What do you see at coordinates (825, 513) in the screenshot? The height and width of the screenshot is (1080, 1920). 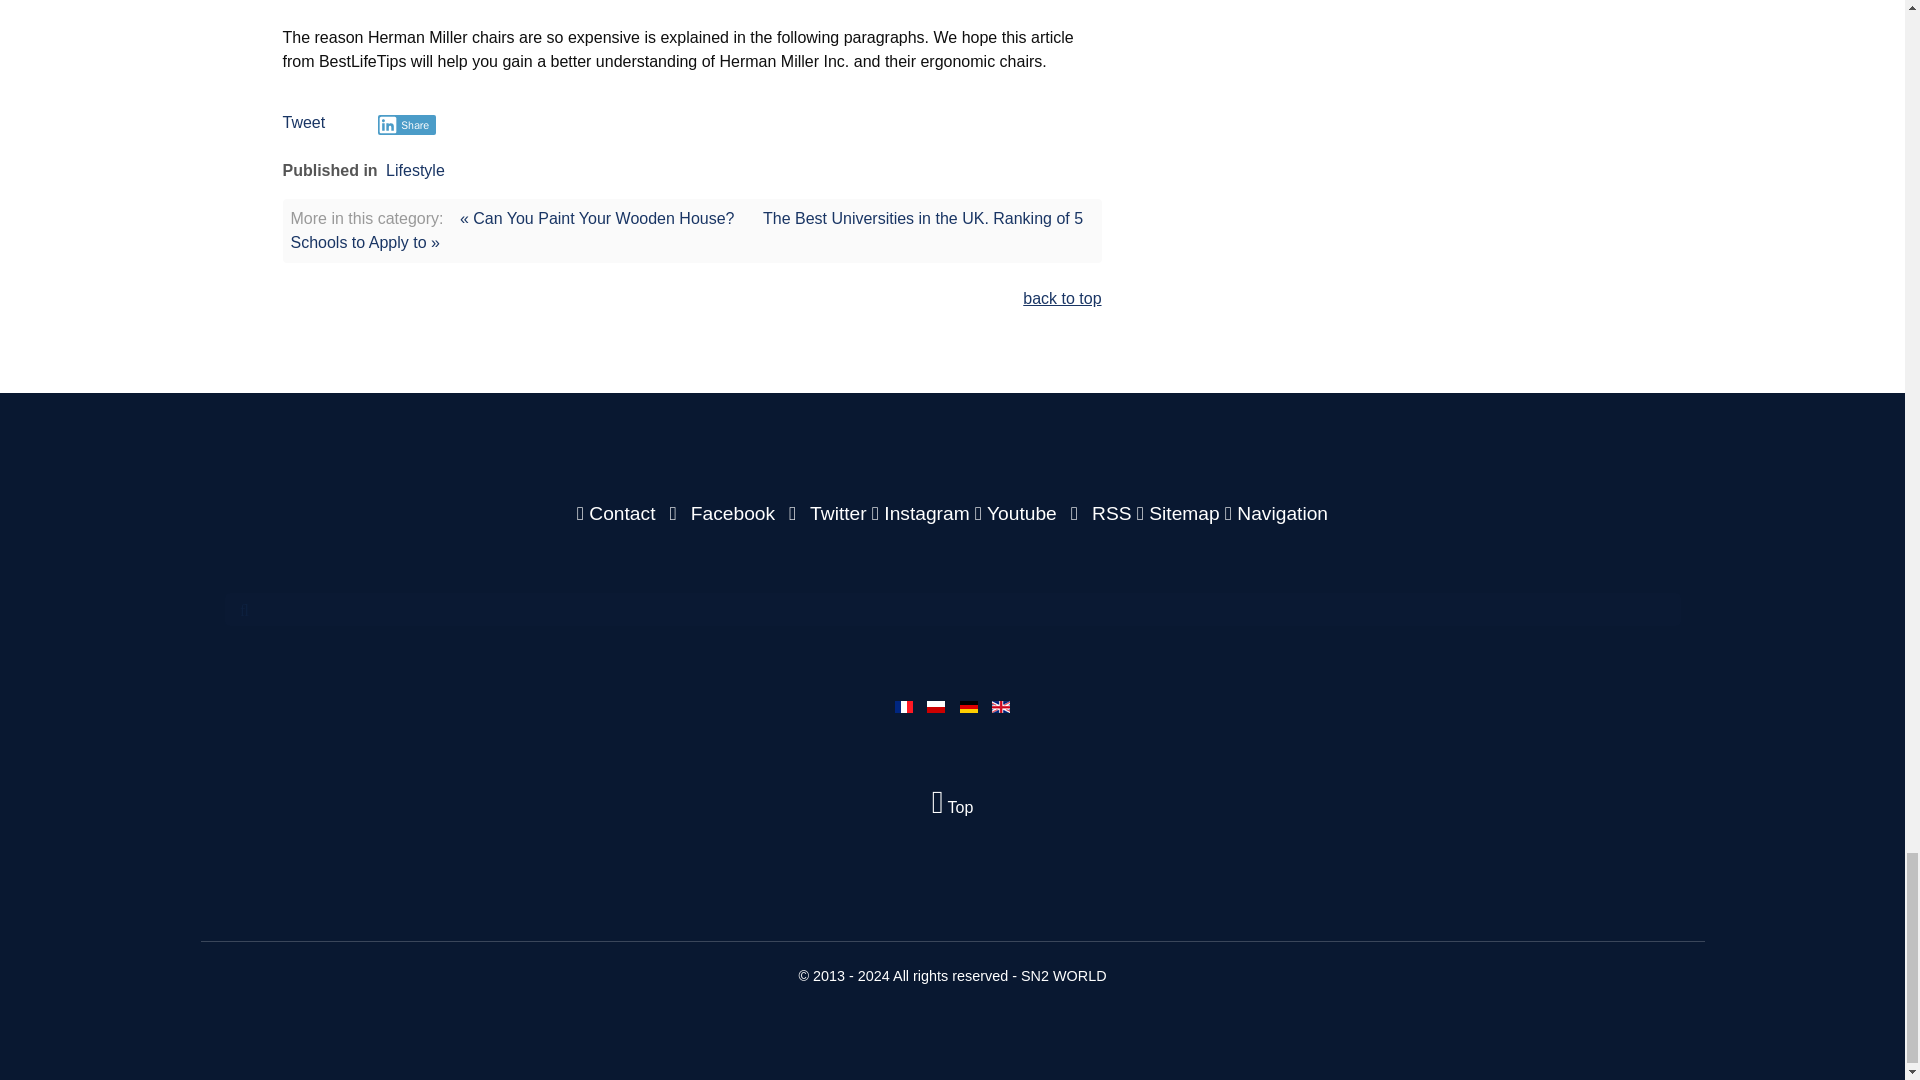 I see `Twitter` at bounding box center [825, 513].